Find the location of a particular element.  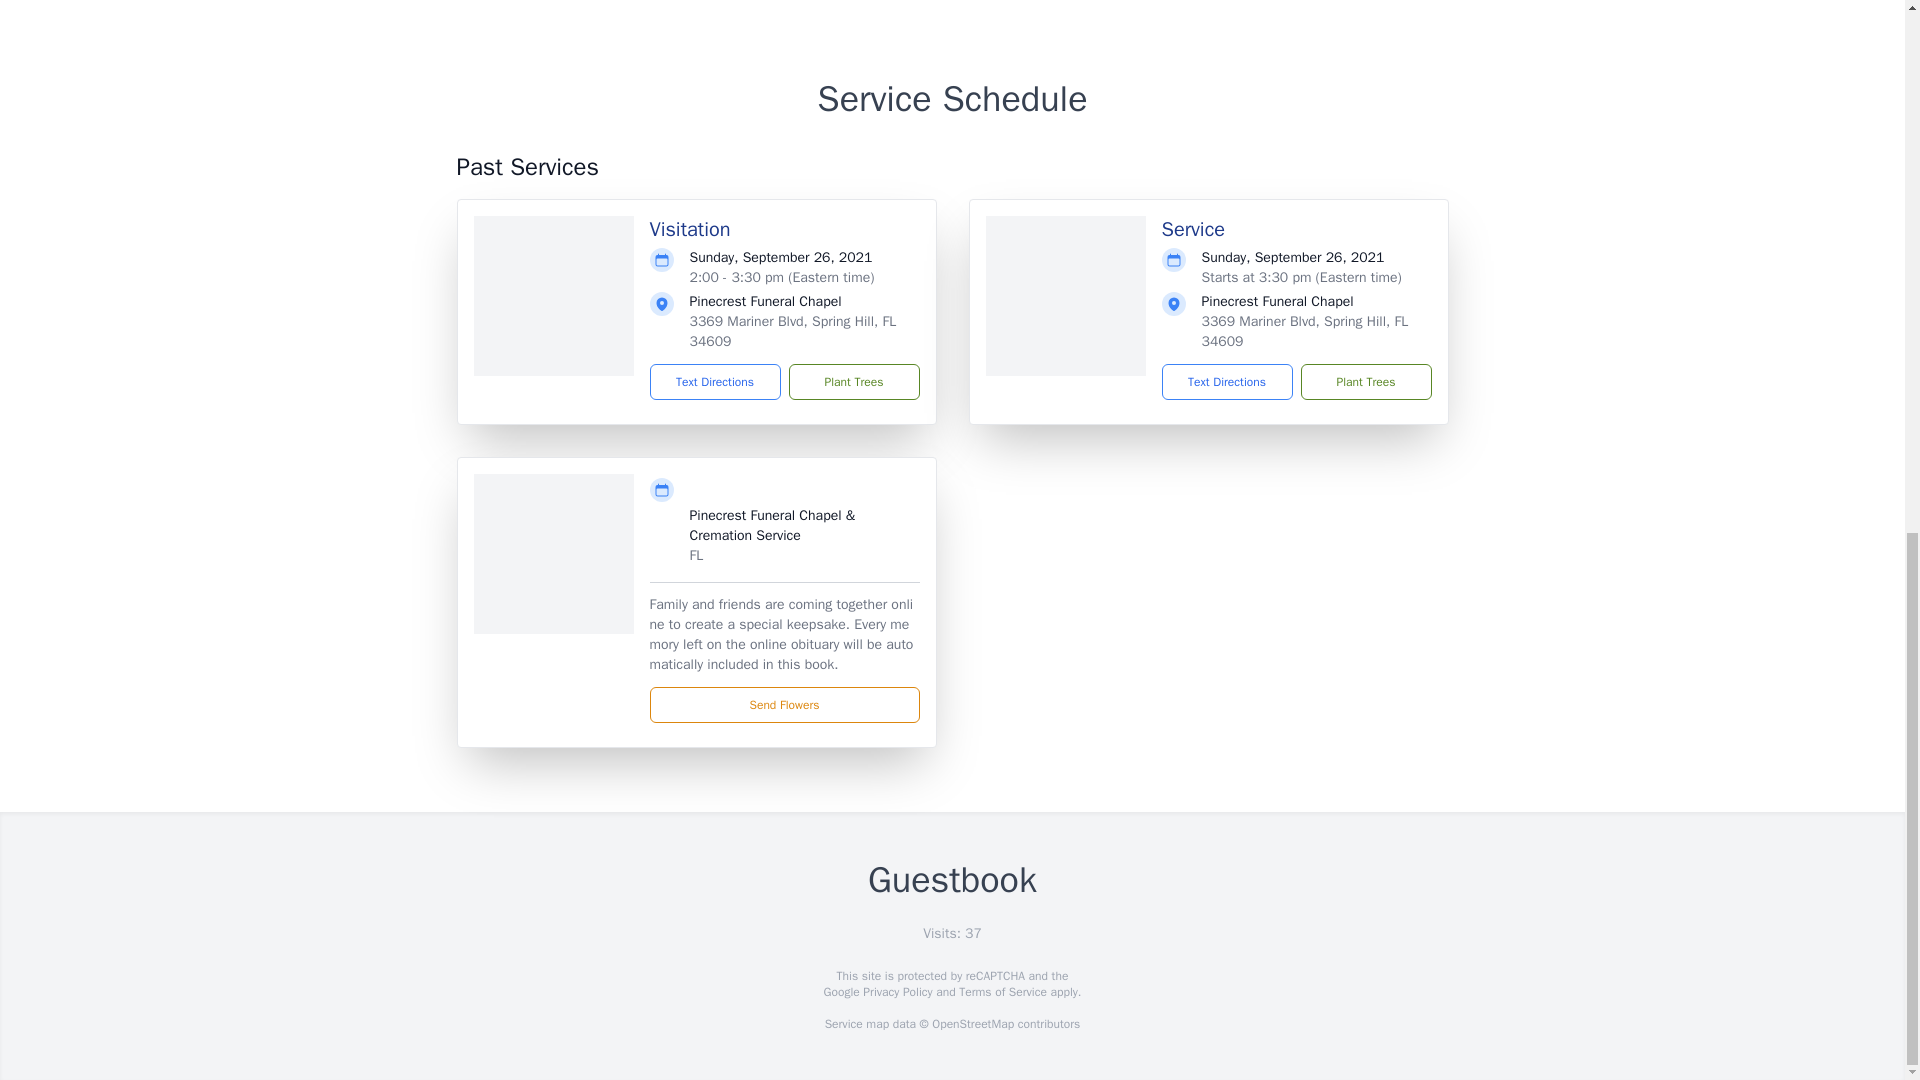

3369 Mariner Blvd, Spring Hill, FL 34609 is located at coordinates (1305, 331).